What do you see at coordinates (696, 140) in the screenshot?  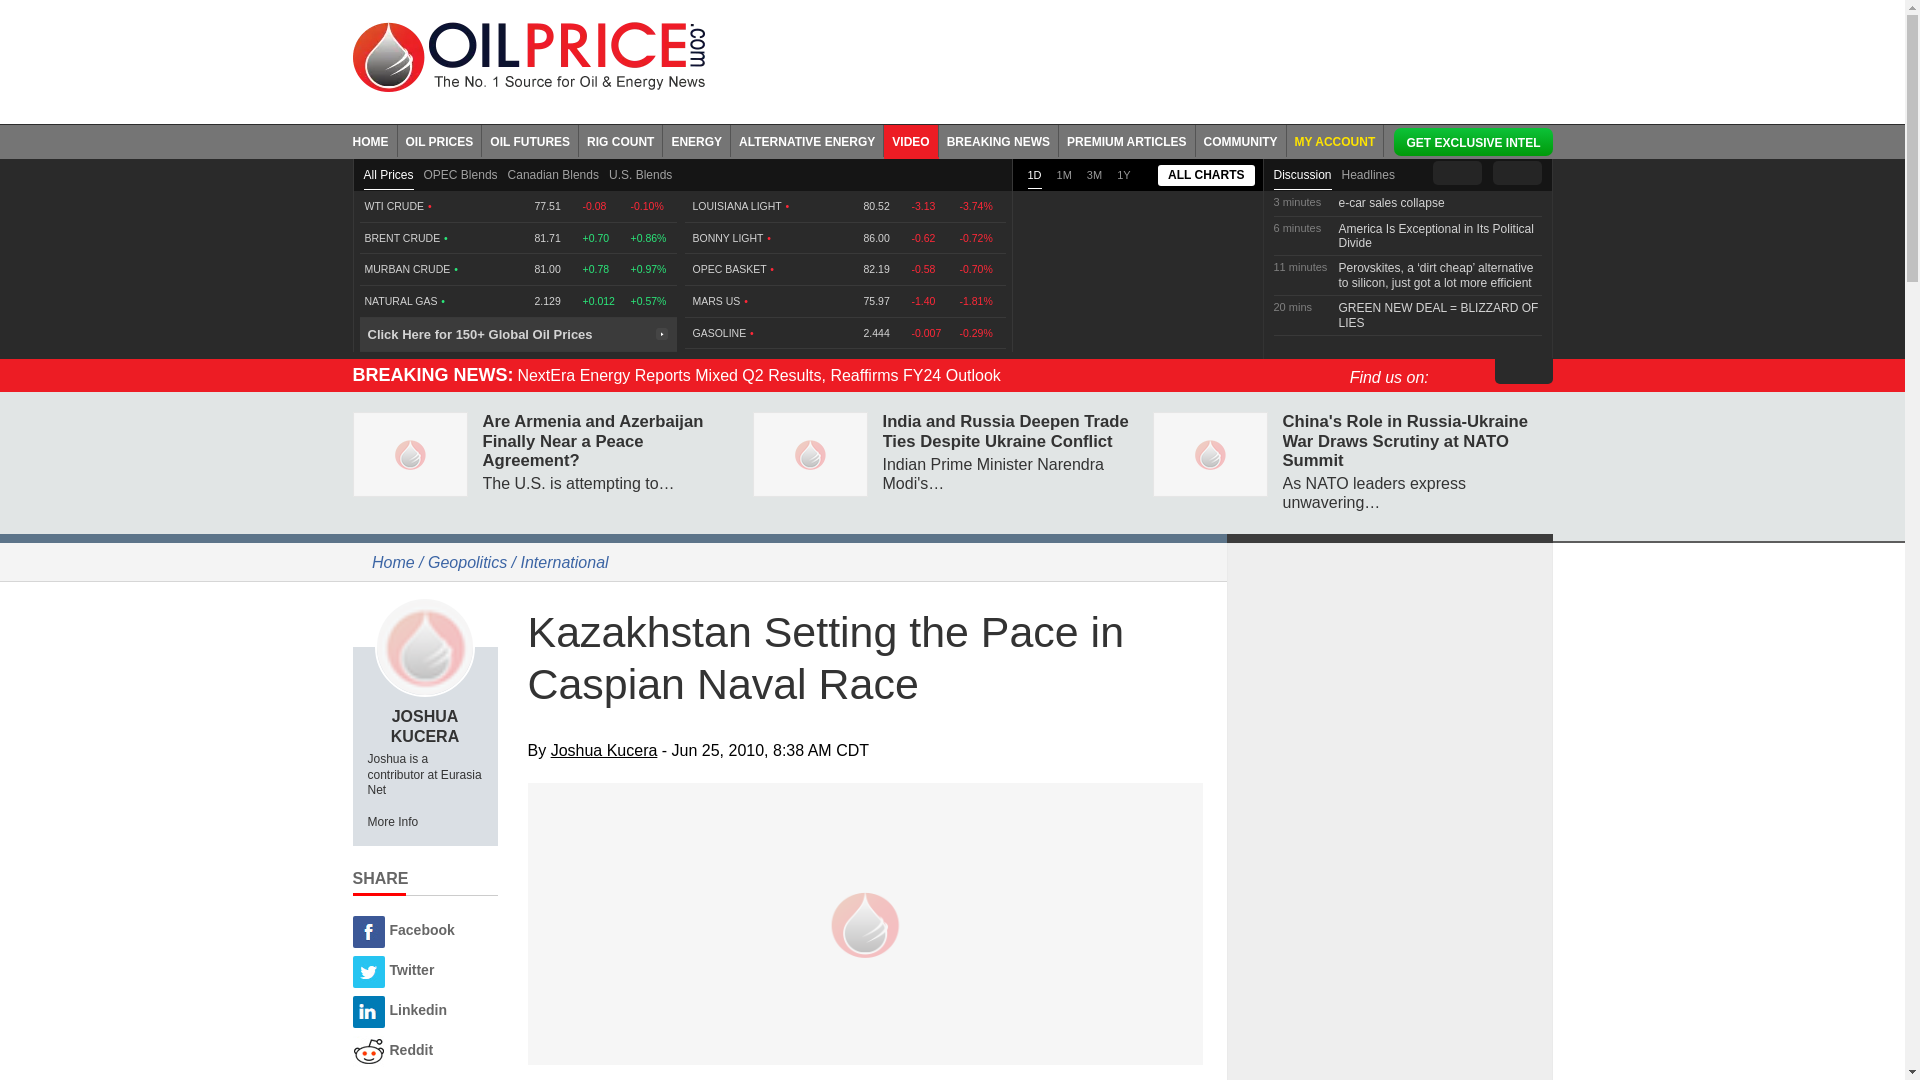 I see `ENERGY` at bounding box center [696, 140].